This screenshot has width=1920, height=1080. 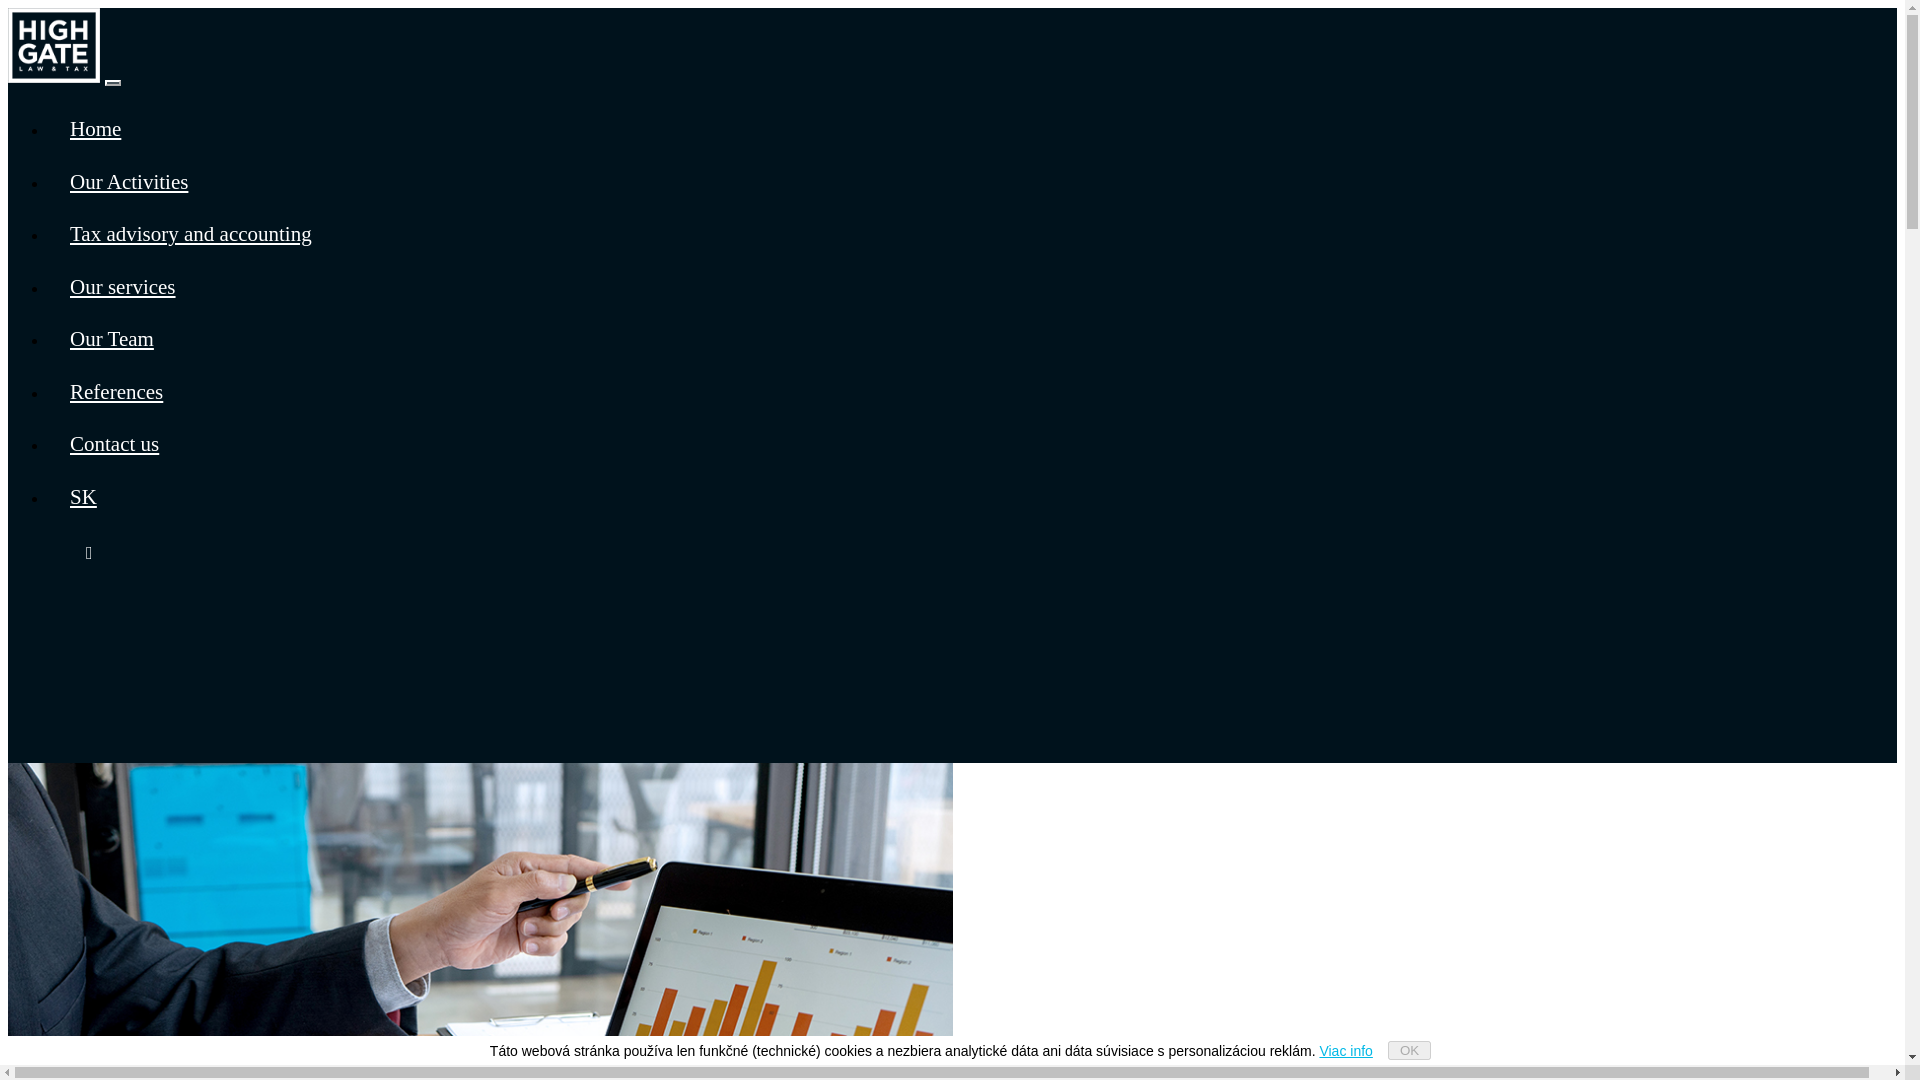 What do you see at coordinates (128, 182) in the screenshot?
I see `Our Activities` at bounding box center [128, 182].